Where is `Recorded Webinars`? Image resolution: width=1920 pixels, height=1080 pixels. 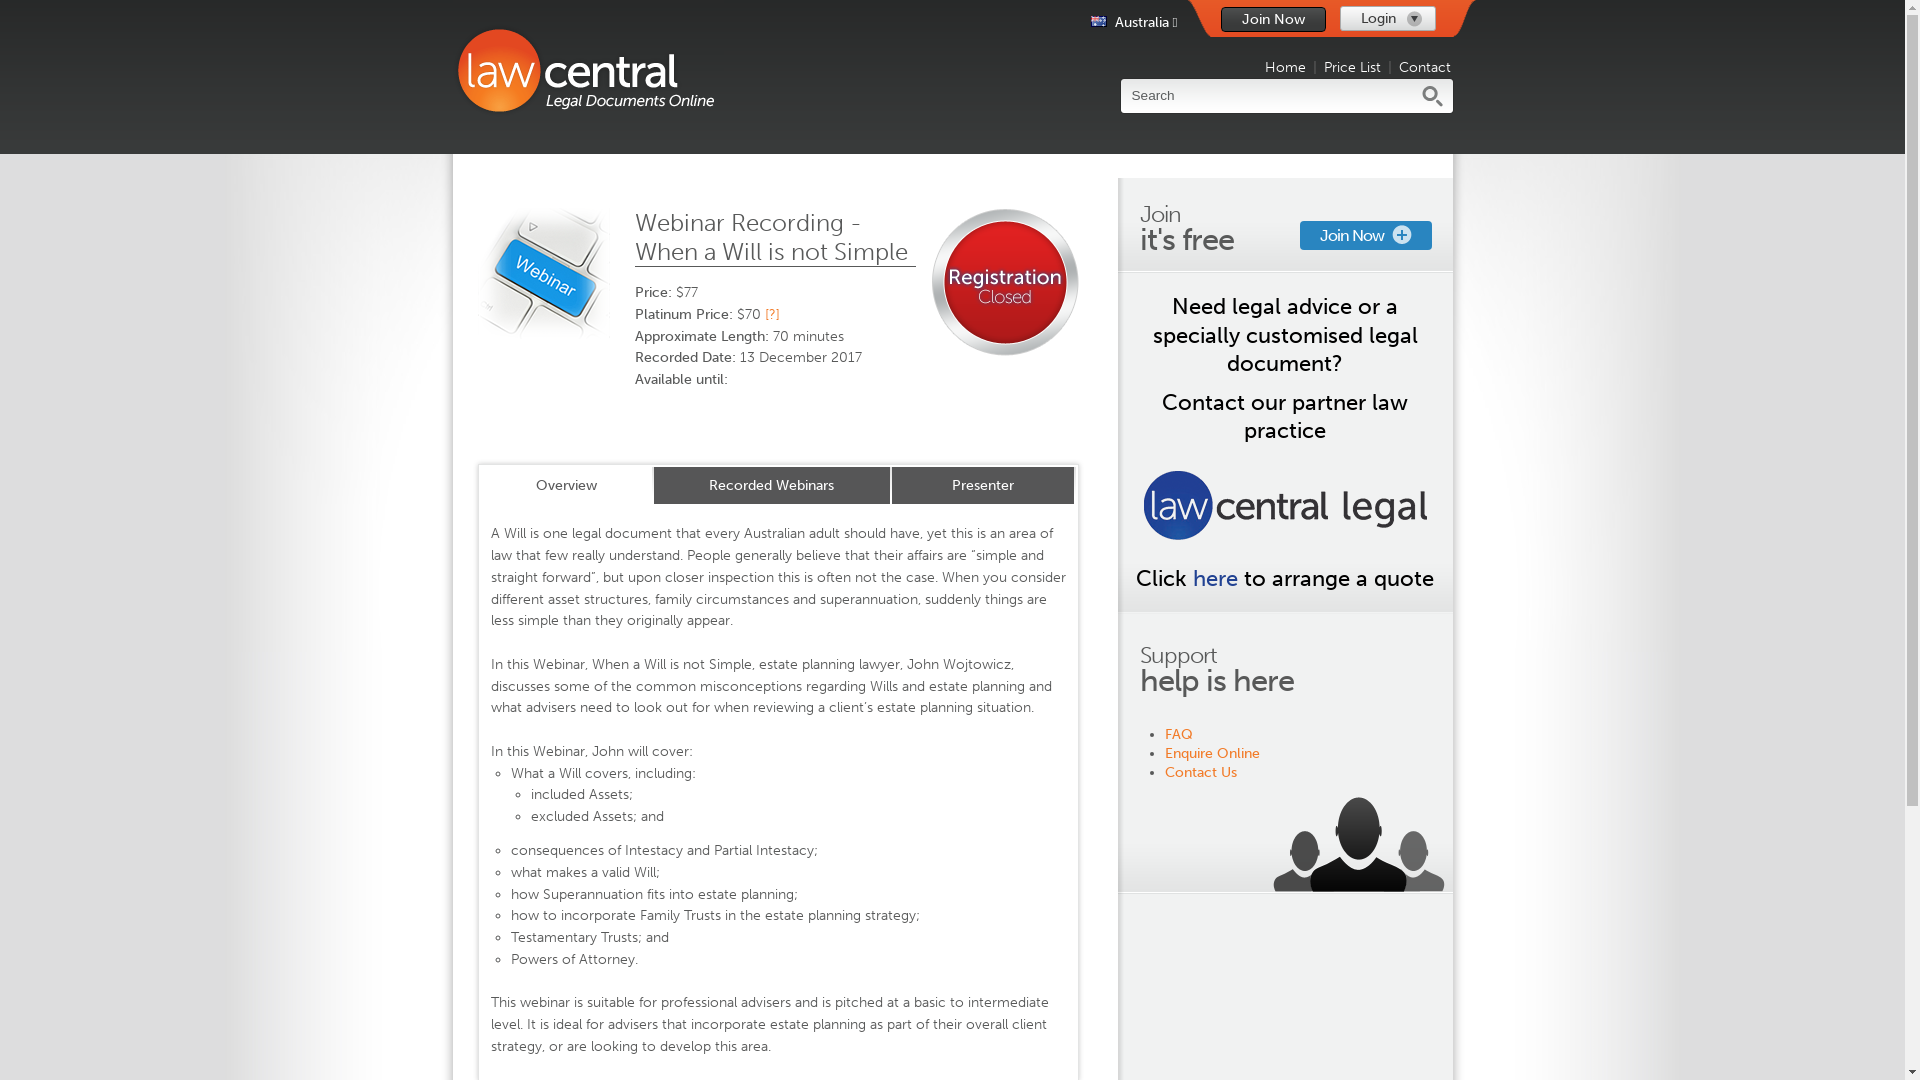
Recorded Webinars is located at coordinates (772, 486).